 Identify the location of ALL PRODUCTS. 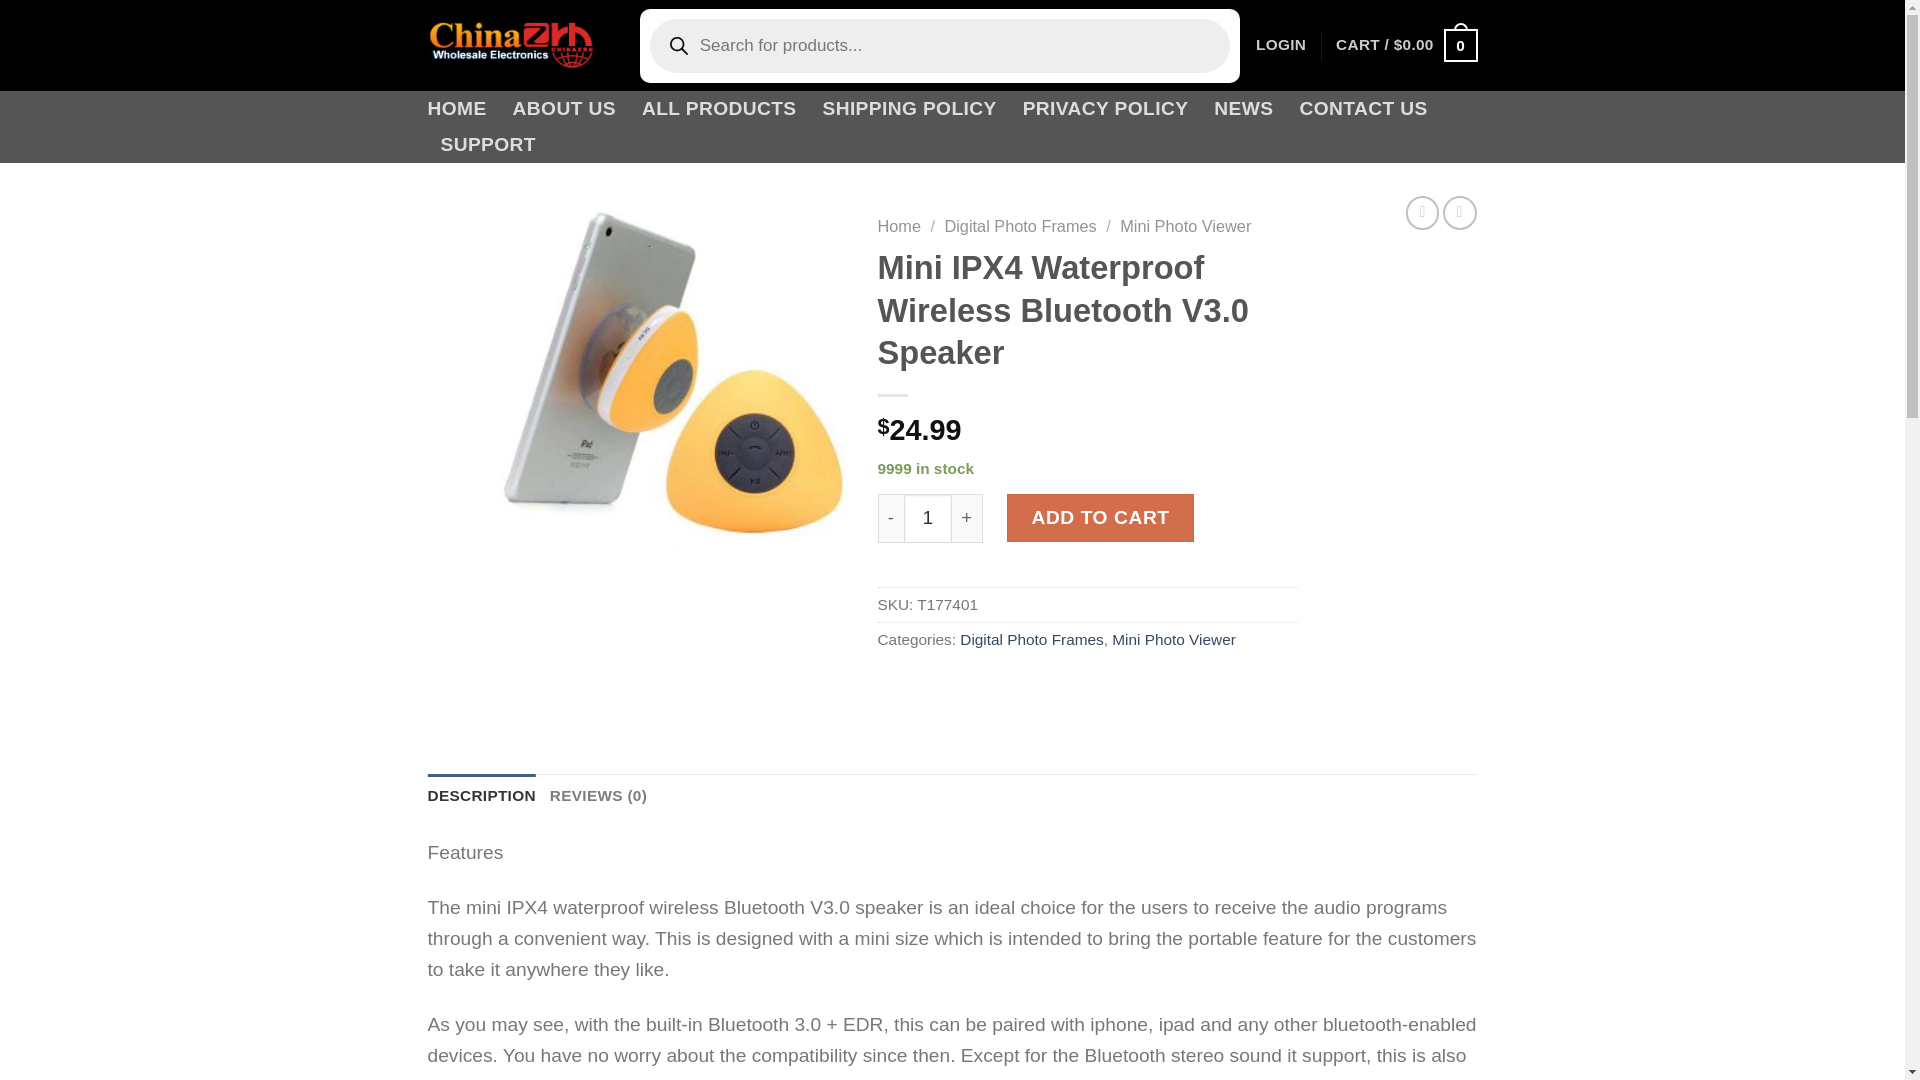
(718, 108).